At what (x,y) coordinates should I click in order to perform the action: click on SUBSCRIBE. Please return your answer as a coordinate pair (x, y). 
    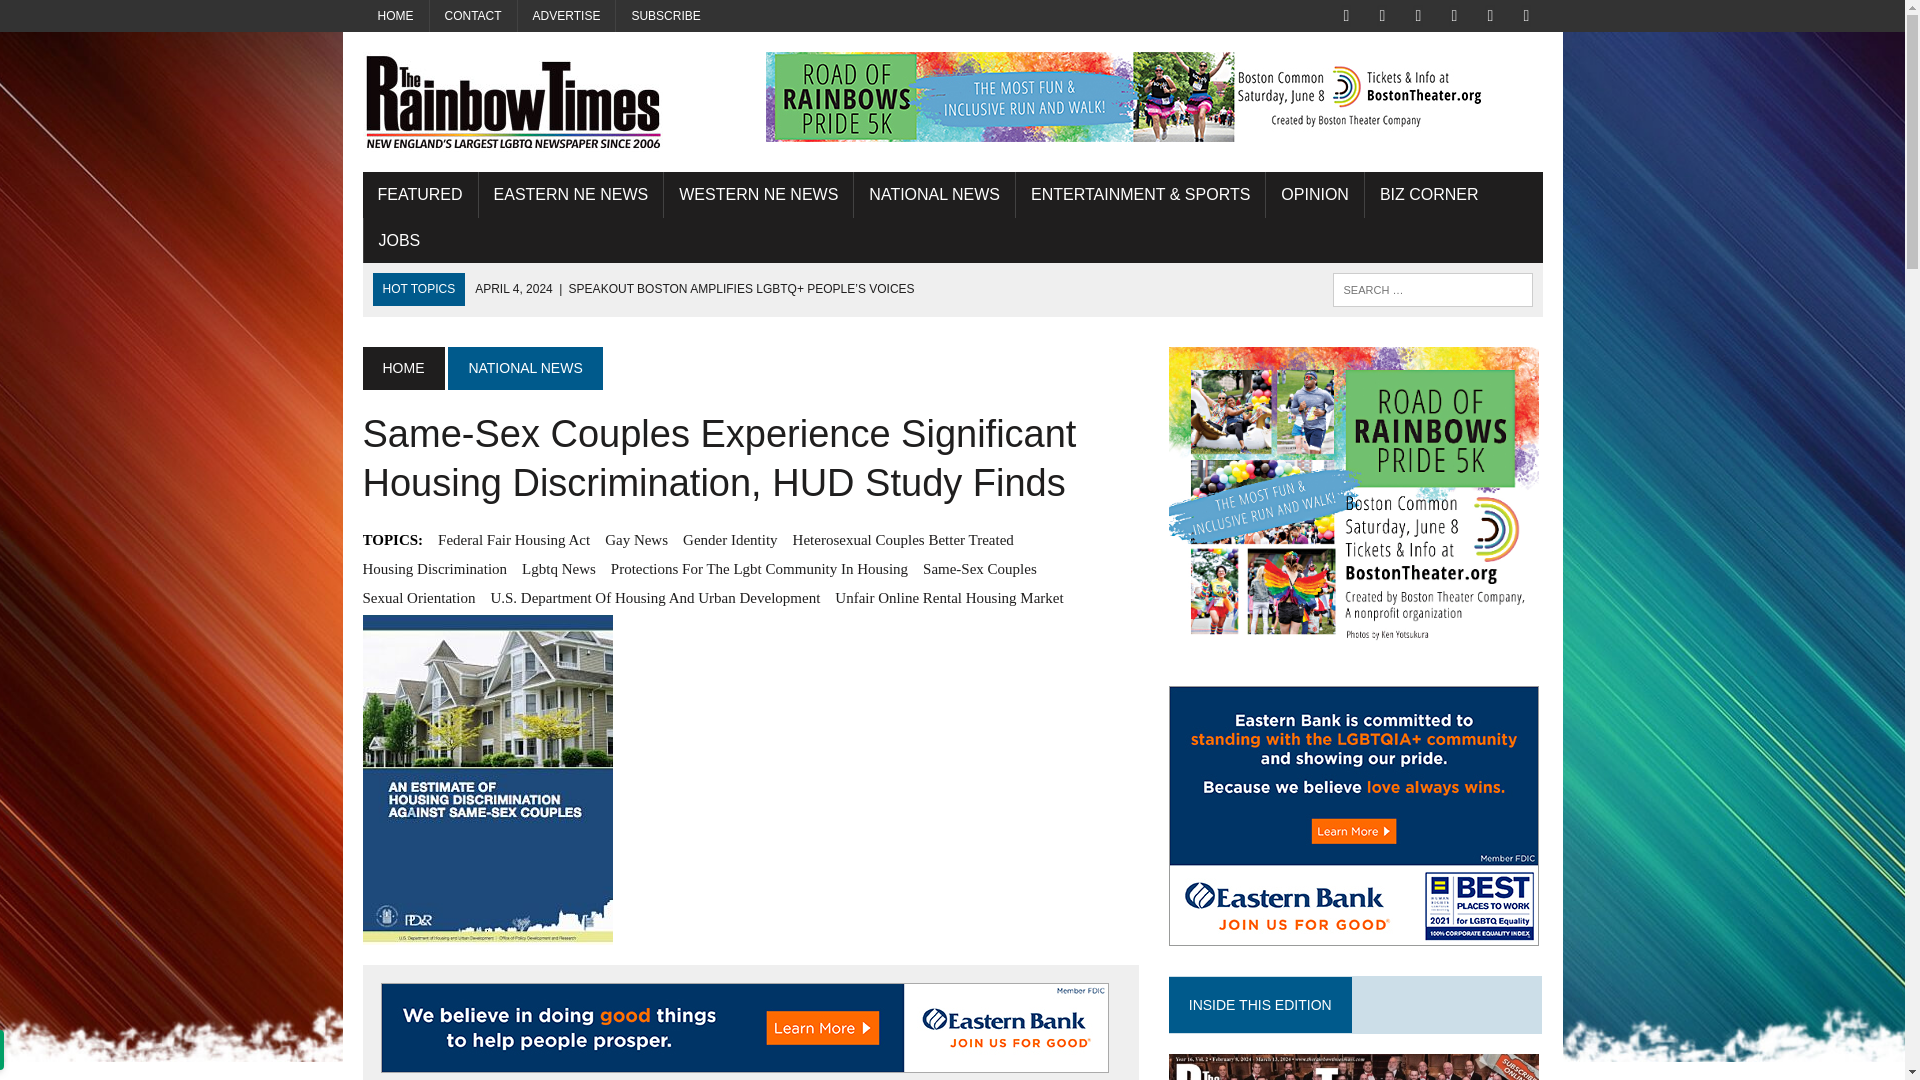
    Looking at the image, I should click on (665, 16).